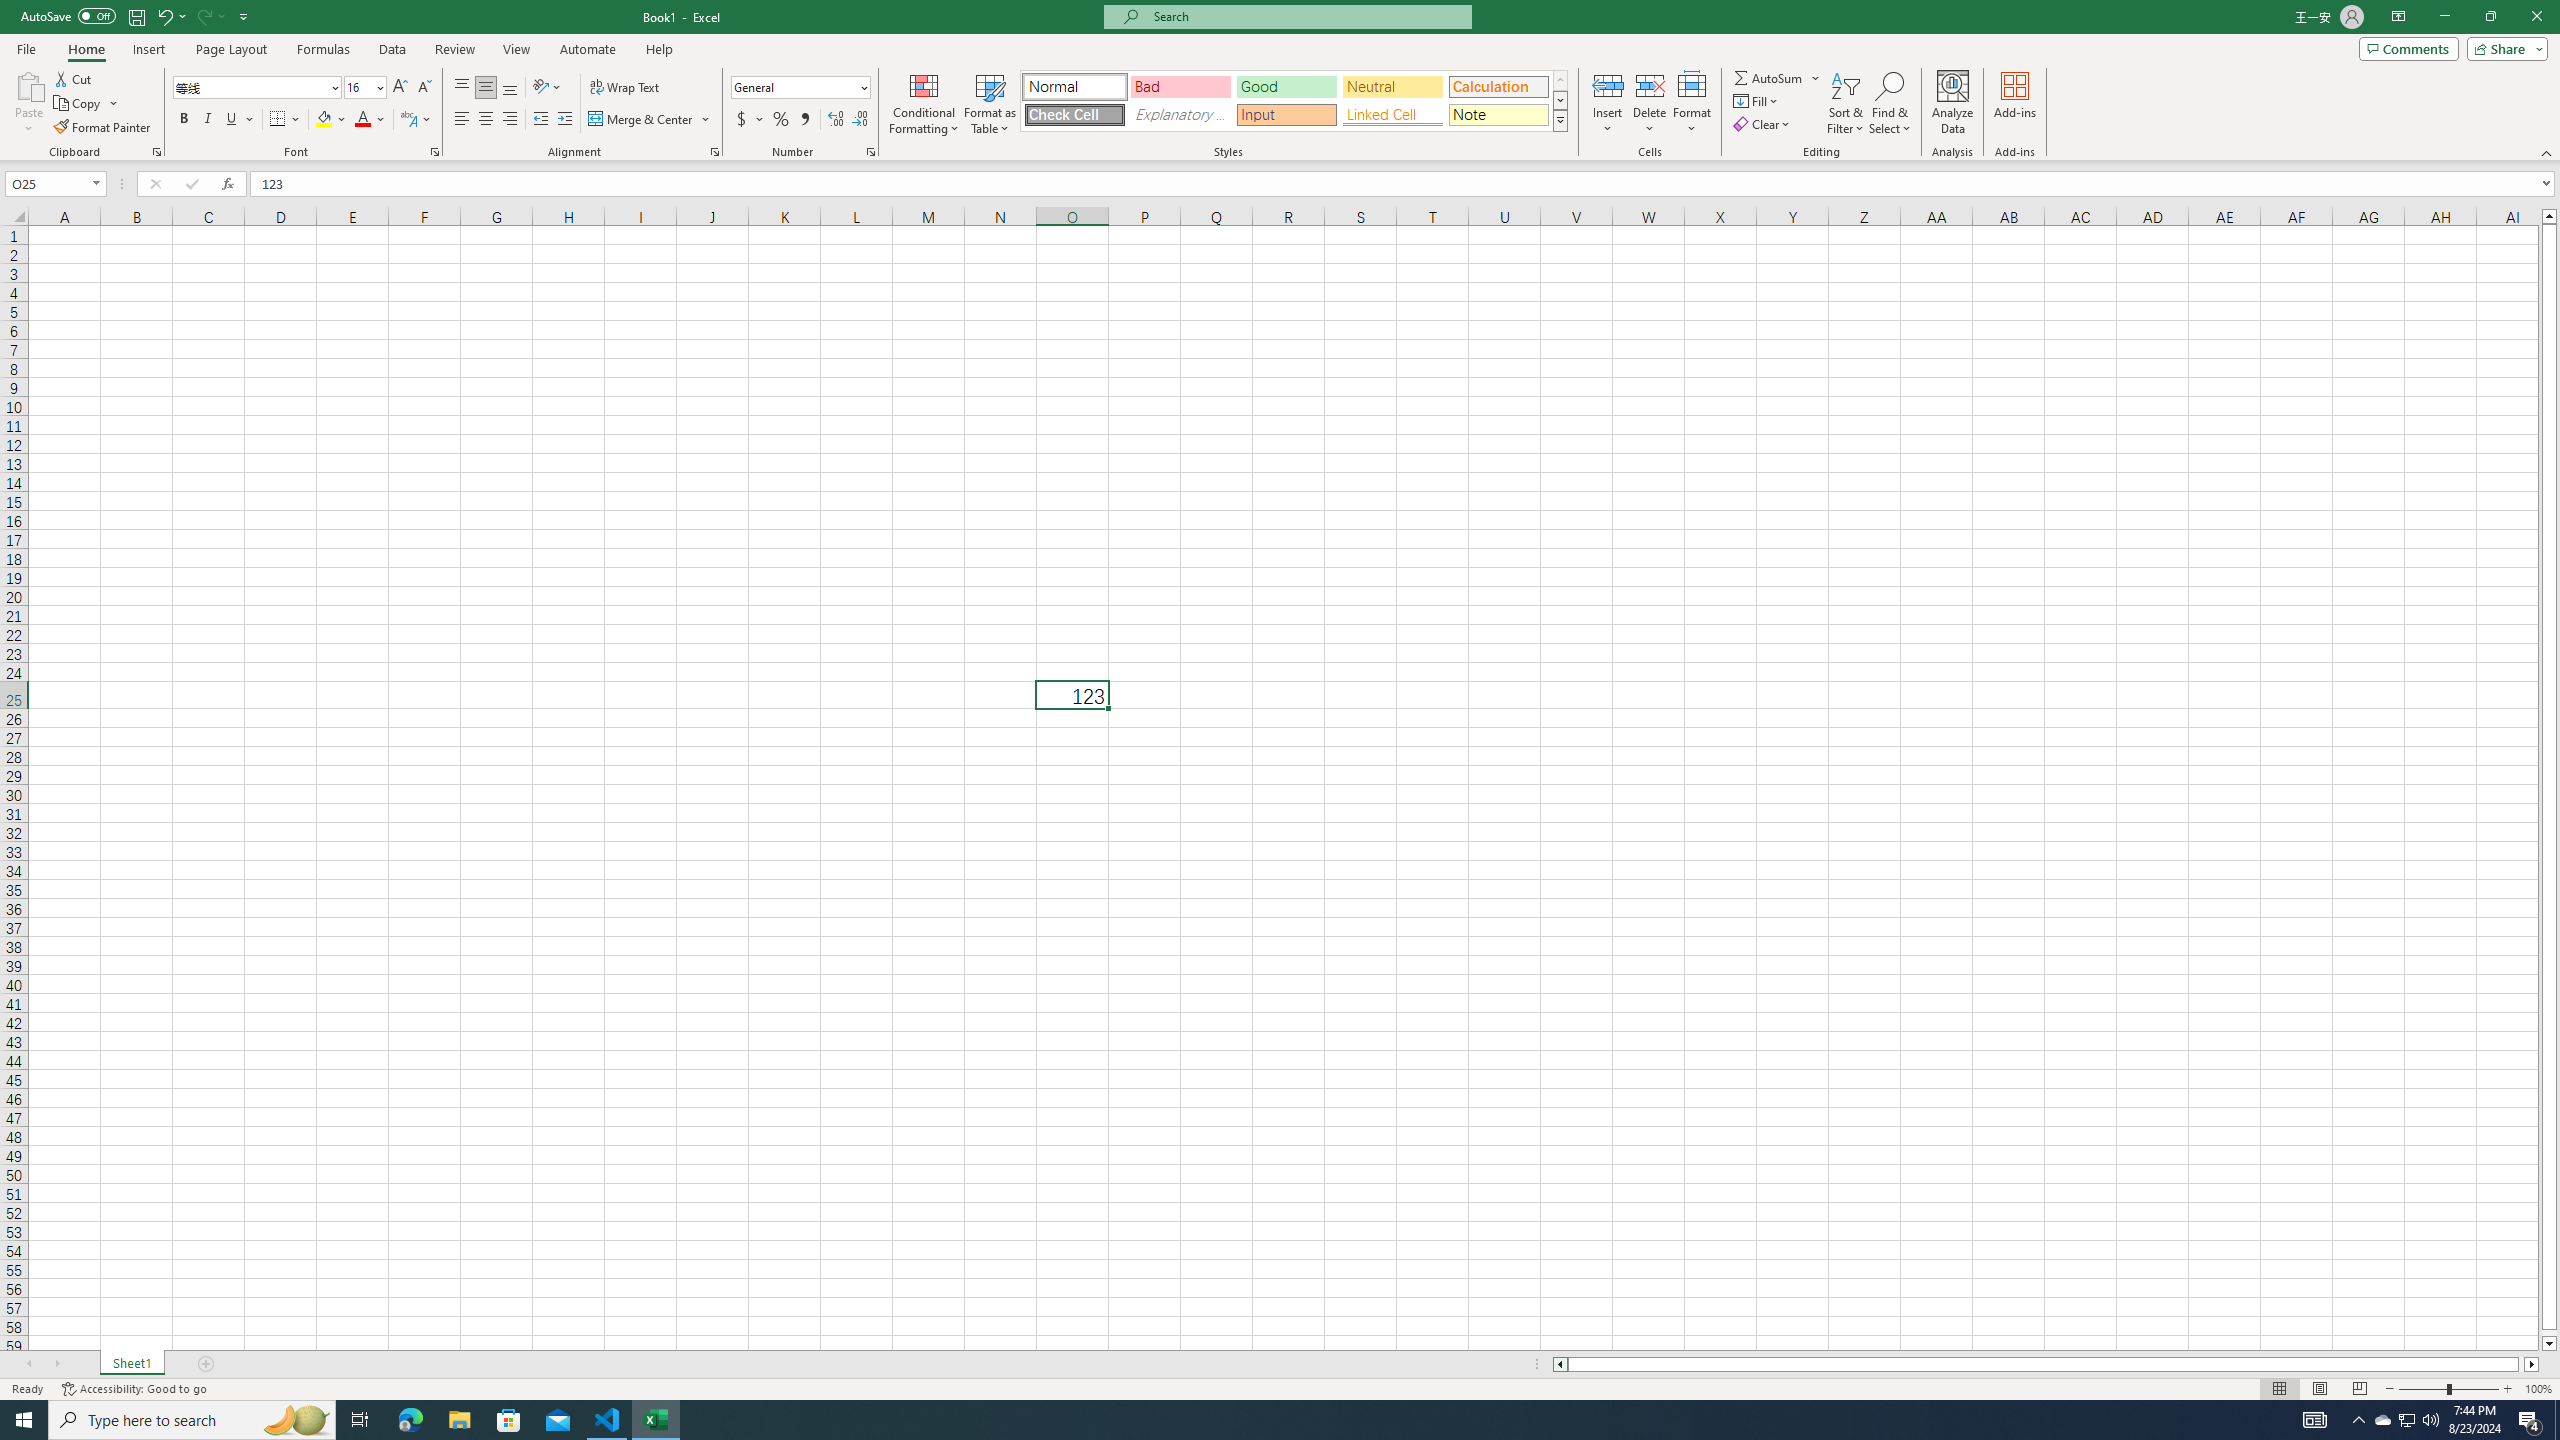 Image resolution: width=2560 pixels, height=1440 pixels. I want to click on Bottom Border, so click(278, 120).